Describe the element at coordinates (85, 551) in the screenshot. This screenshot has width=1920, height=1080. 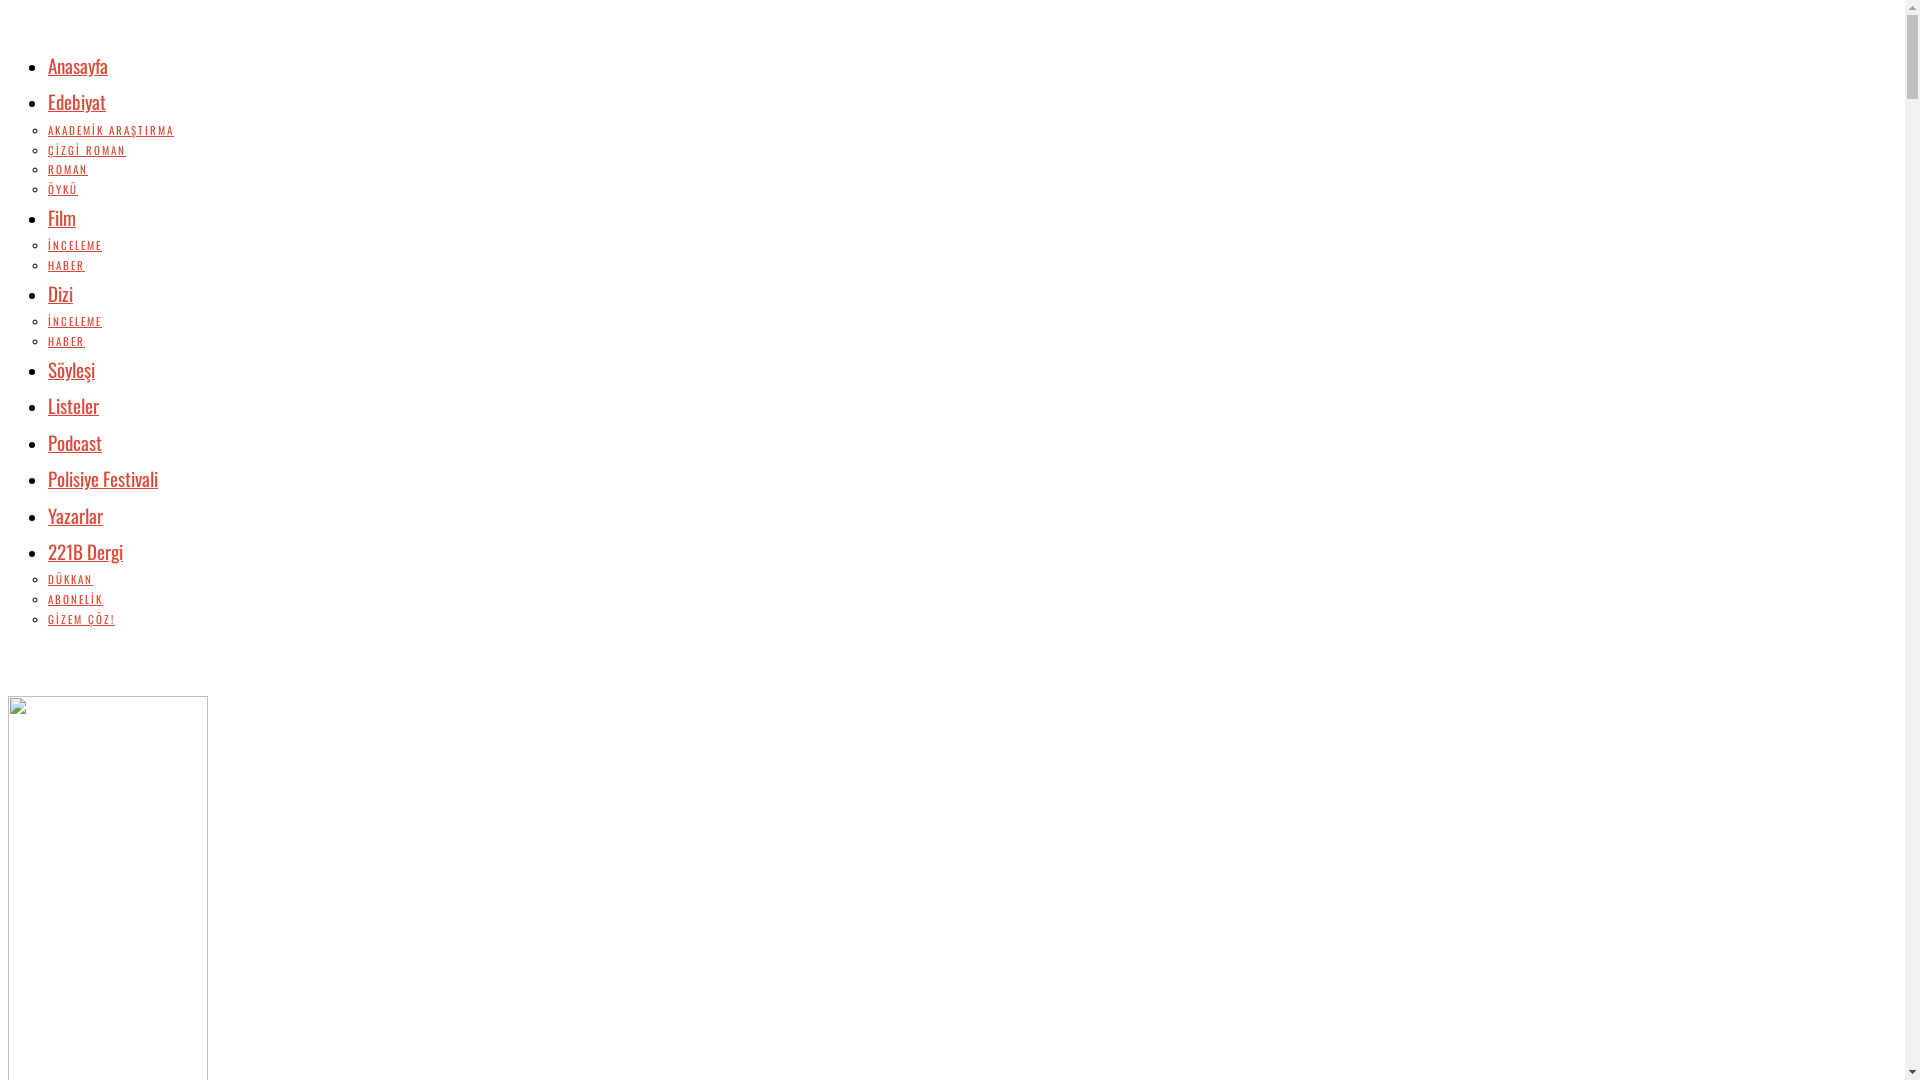
I see `221B Dergi` at that location.